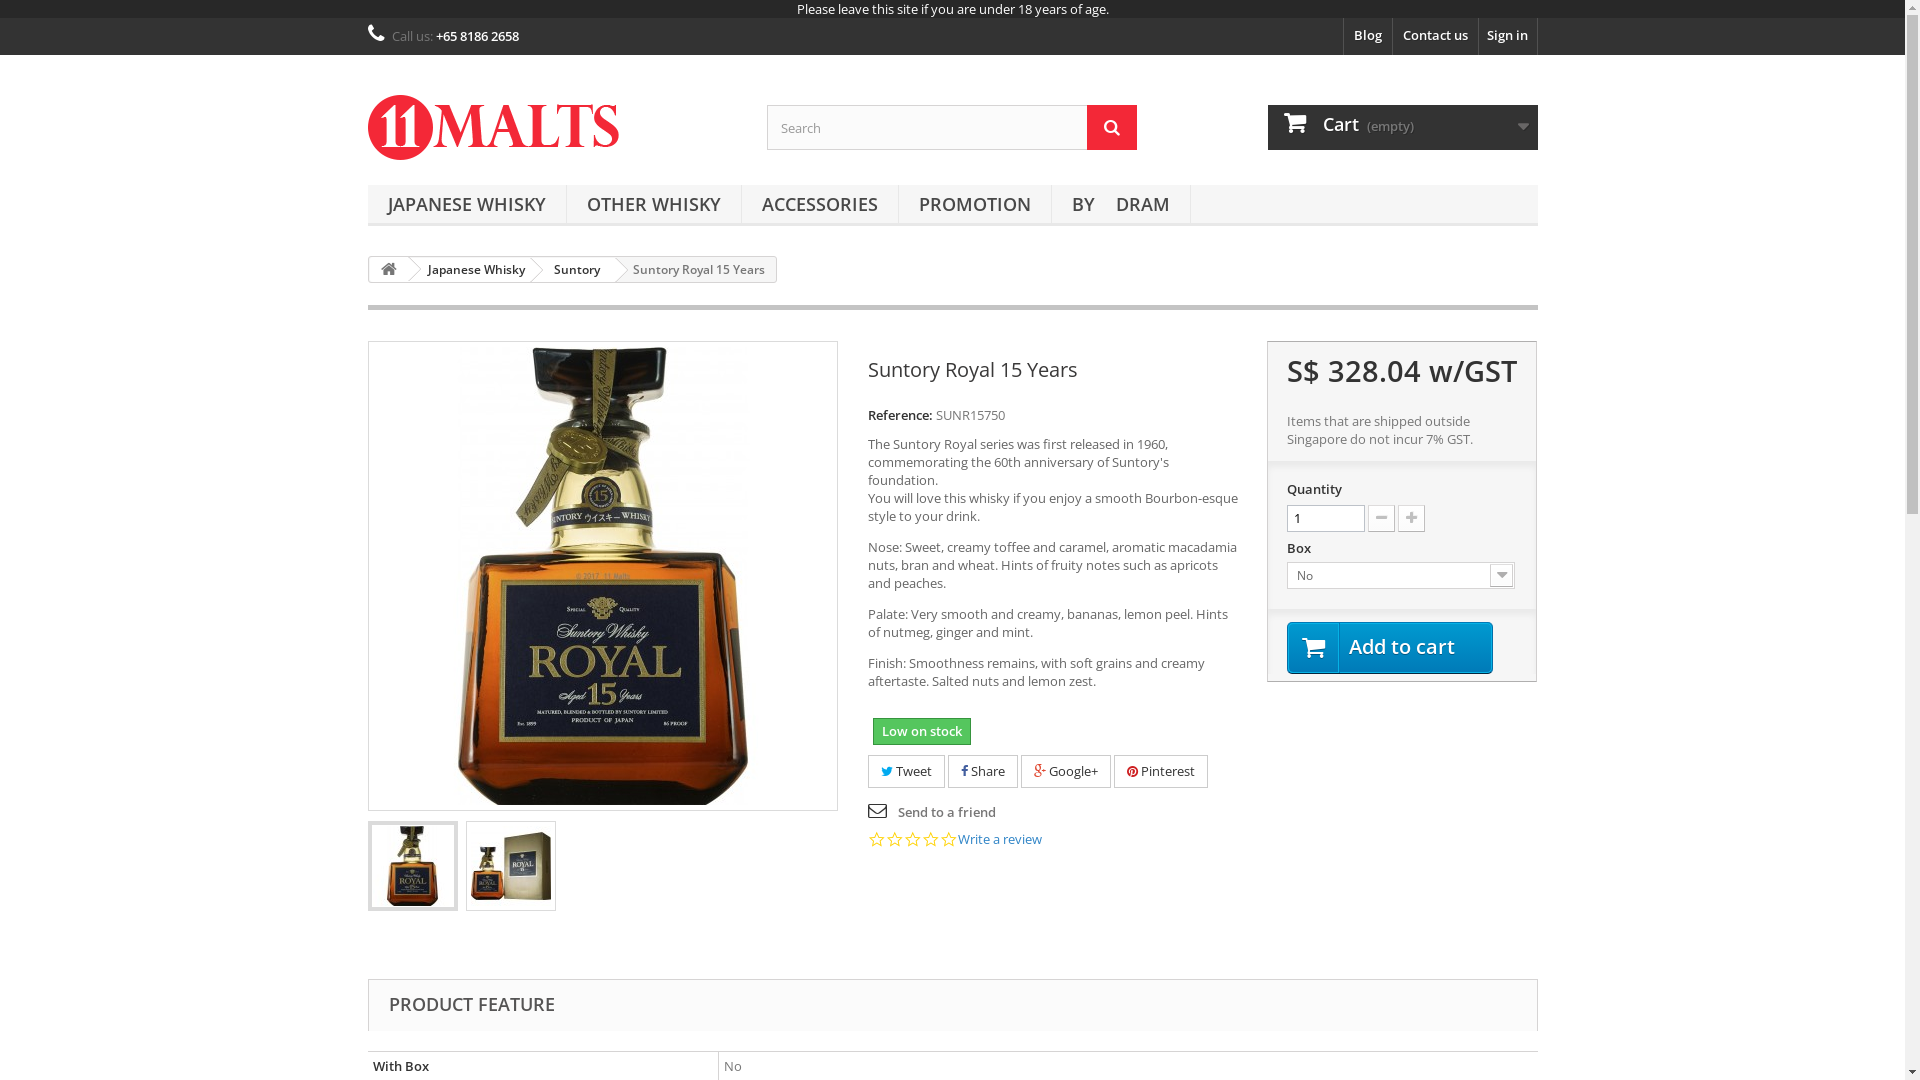 This screenshot has width=1920, height=1080. Describe the element at coordinates (574, 270) in the screenshot. I see `Suntory` at that location.